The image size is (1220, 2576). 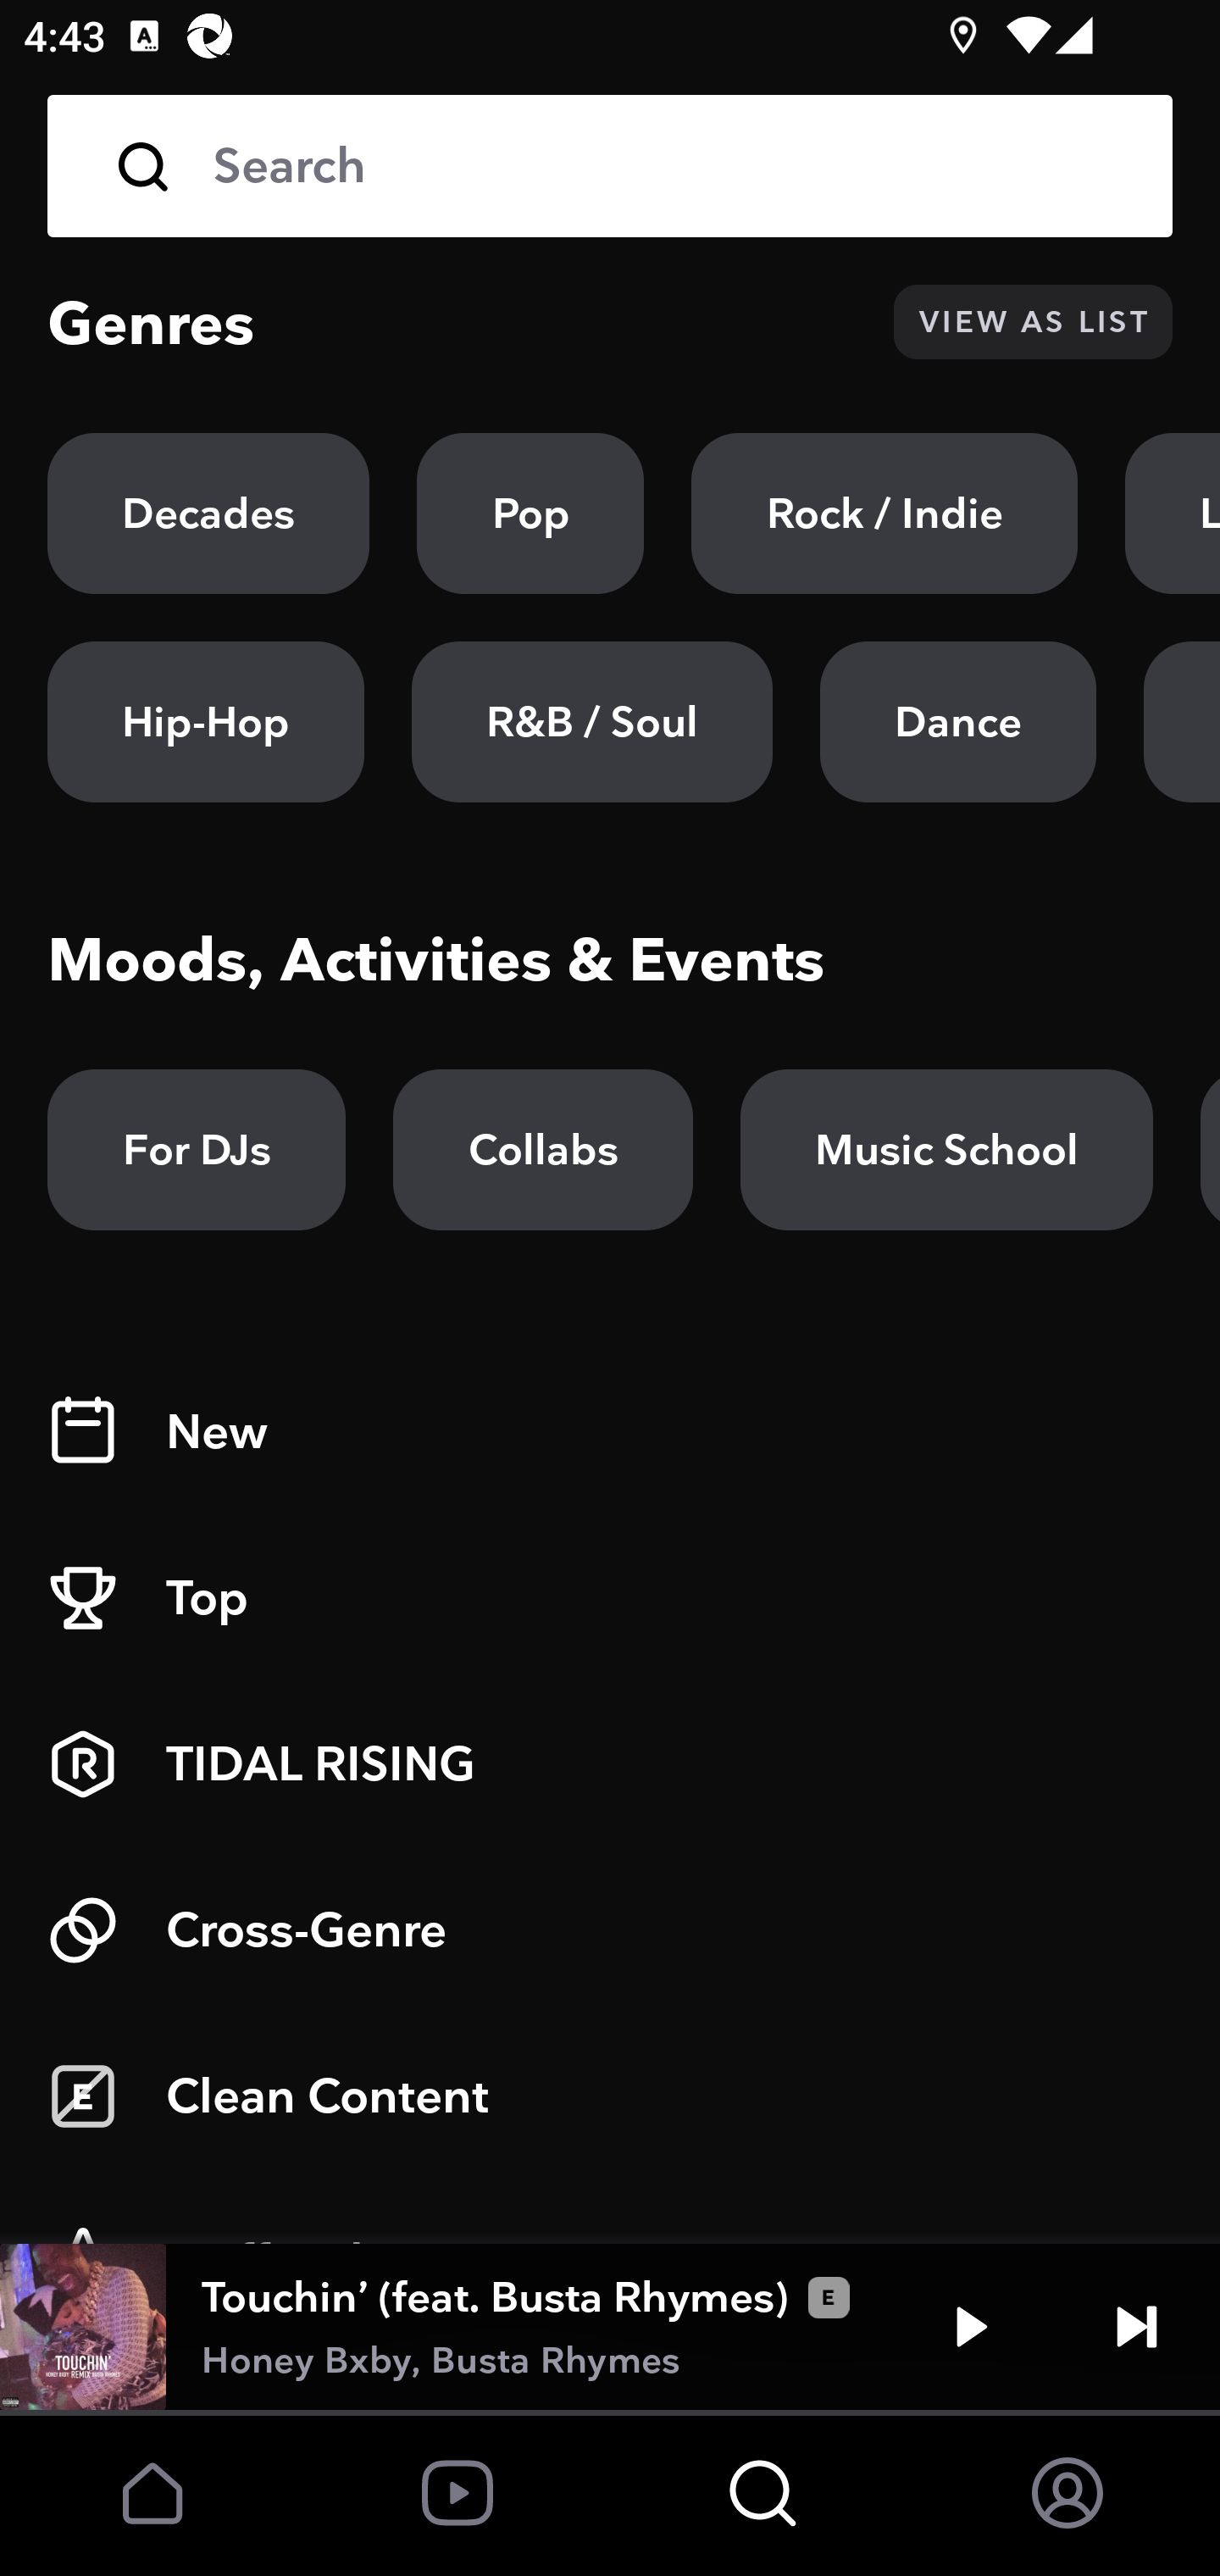 I want to click on Search, so click(x=669, y=166).